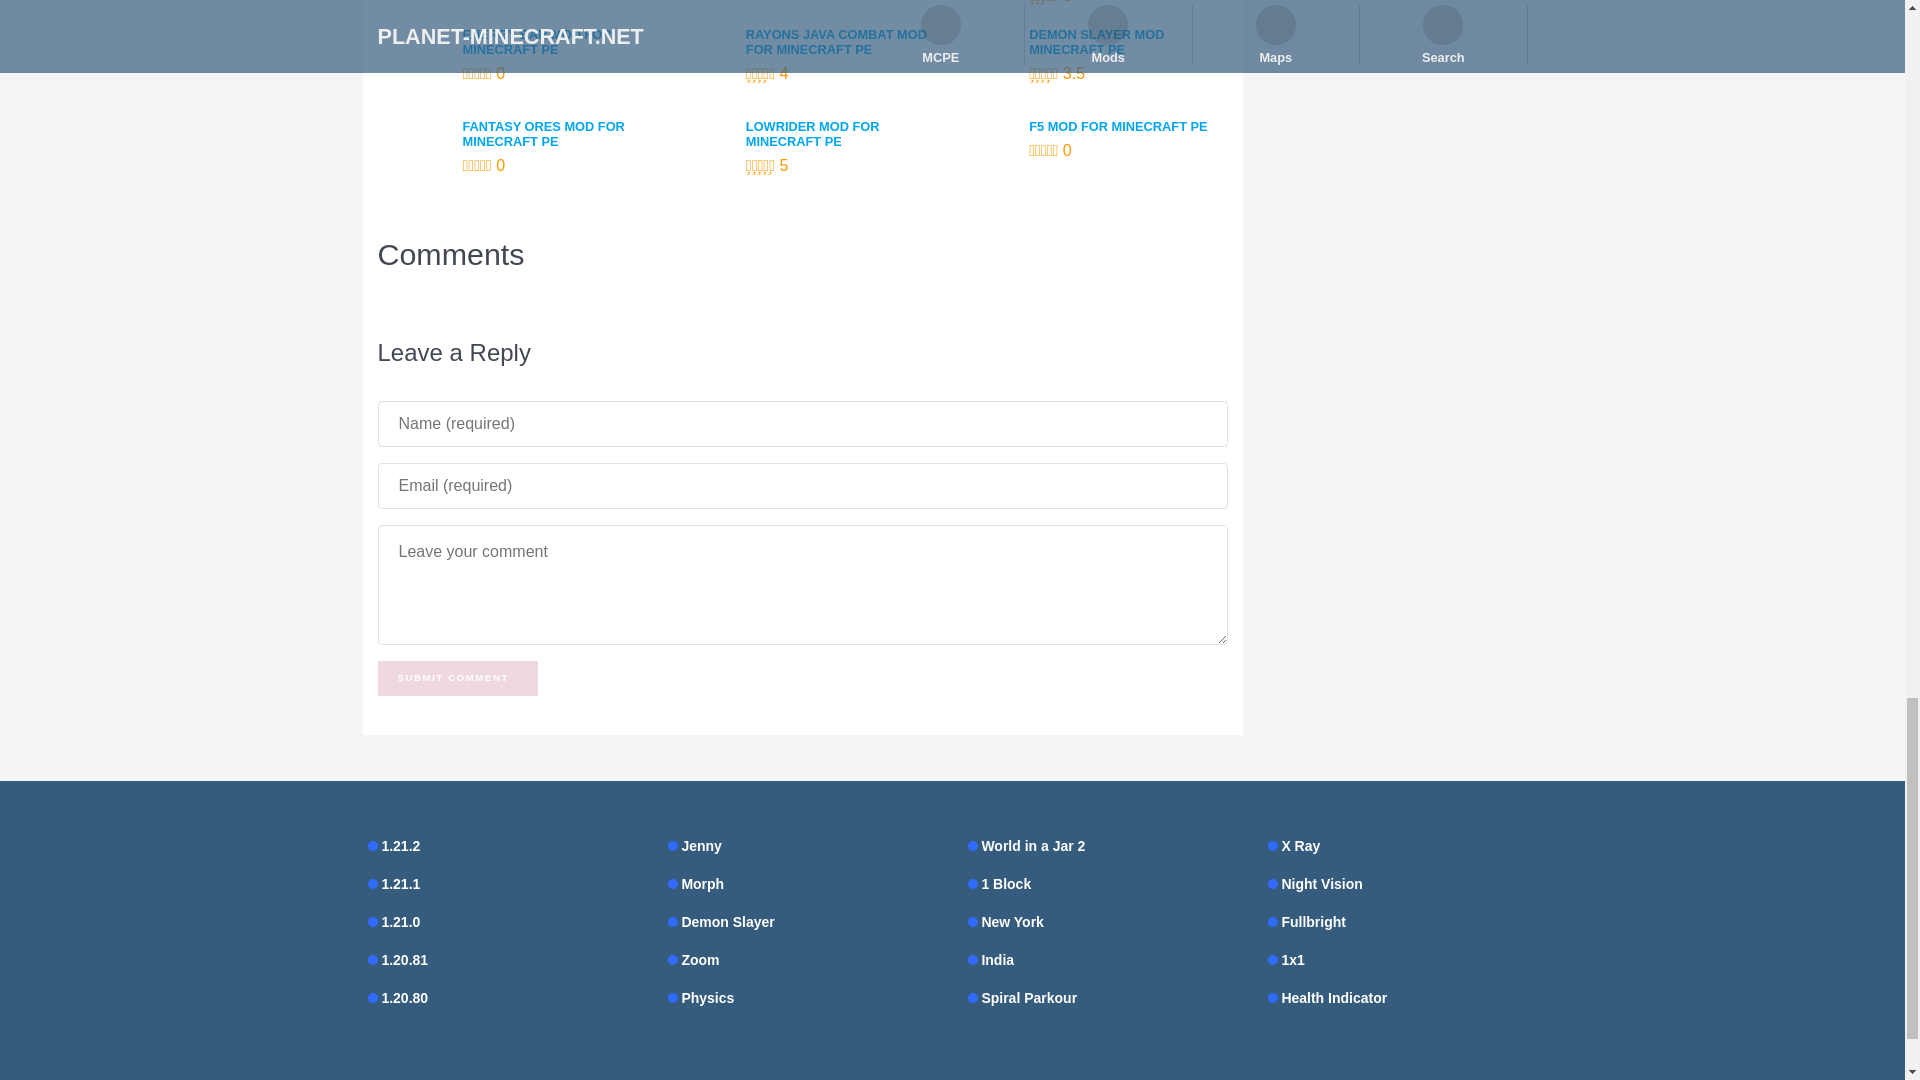 The height and width of the screenshot is (1080, 1920). What do you see at coordinates (502, 884) in the screenshot?
I see `1.21.1` at bounding box center [502, 884].